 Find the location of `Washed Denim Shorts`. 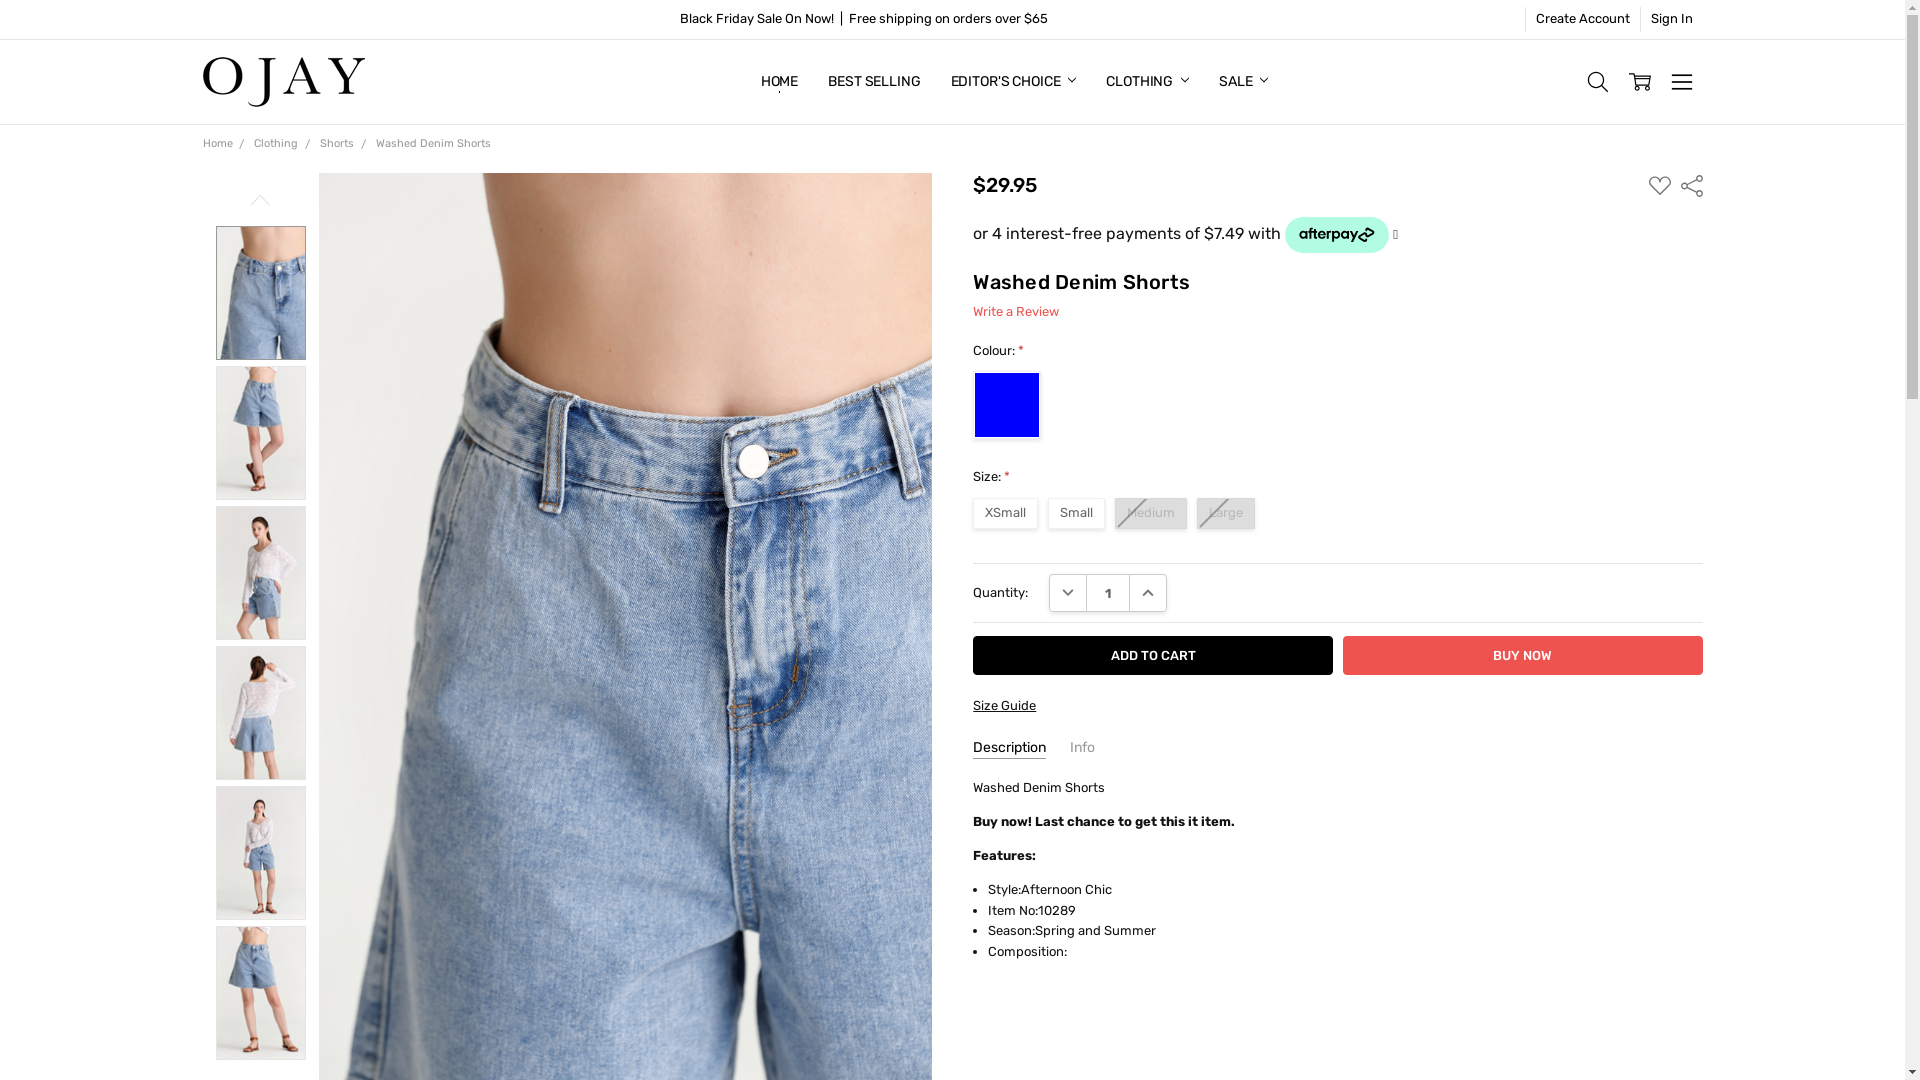

Washed Denim Shorts is located at coordinates (260, 293).